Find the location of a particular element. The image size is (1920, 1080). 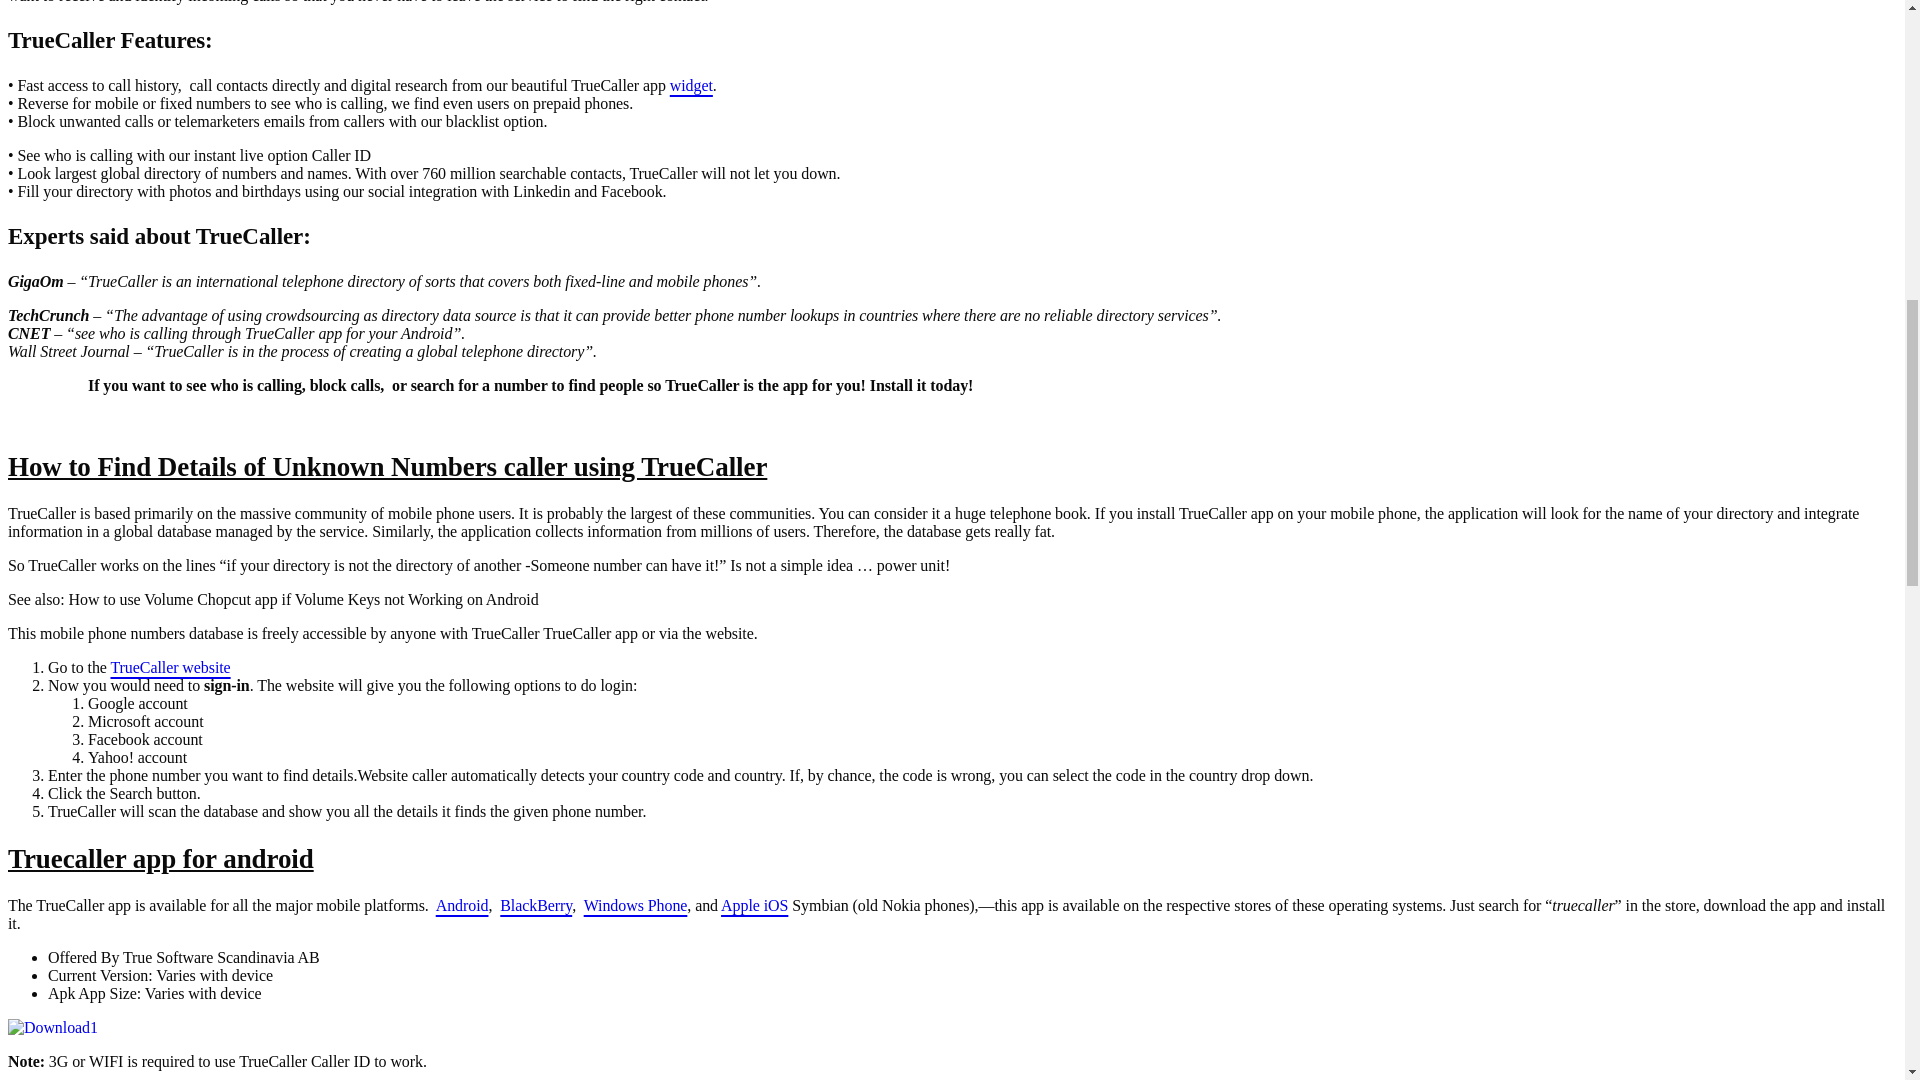

Android is located at coordinates (462, 905).